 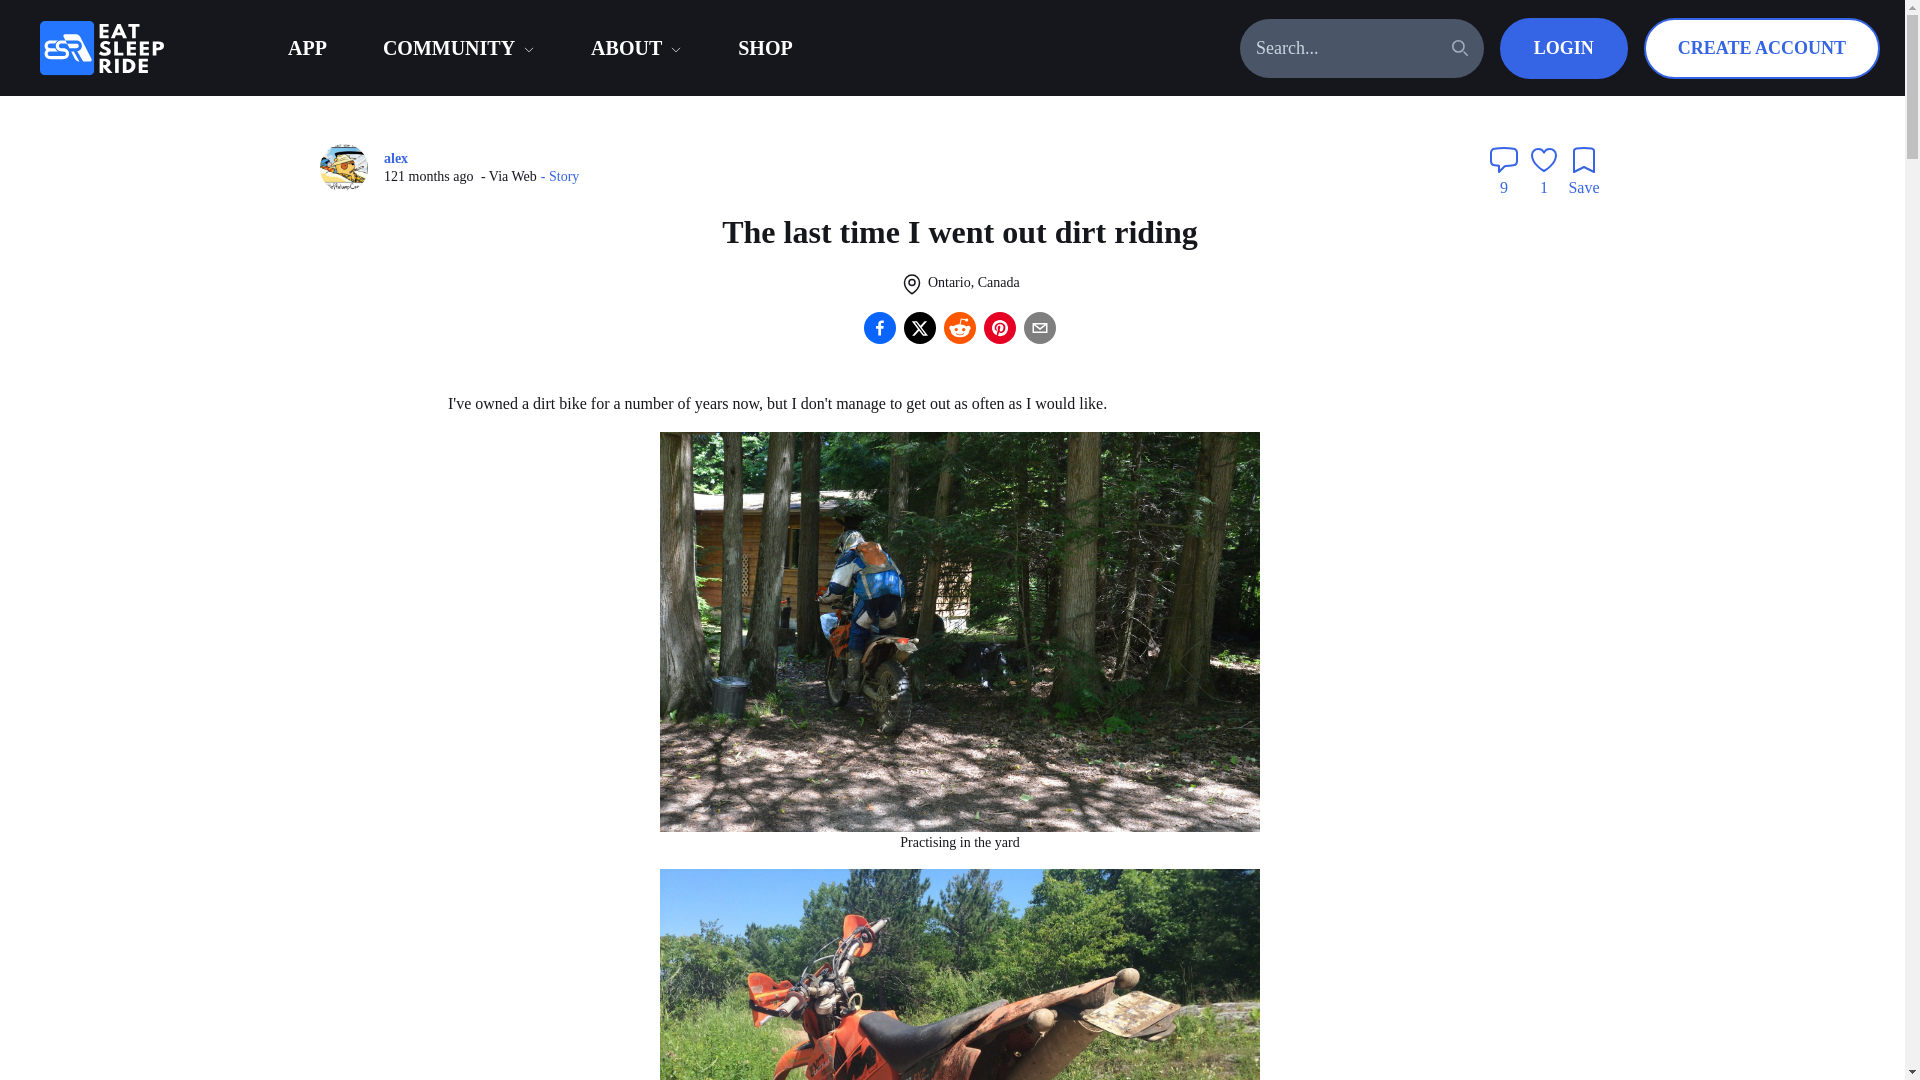 I want to click on COMMUNITY, so click(x=448, y=48).